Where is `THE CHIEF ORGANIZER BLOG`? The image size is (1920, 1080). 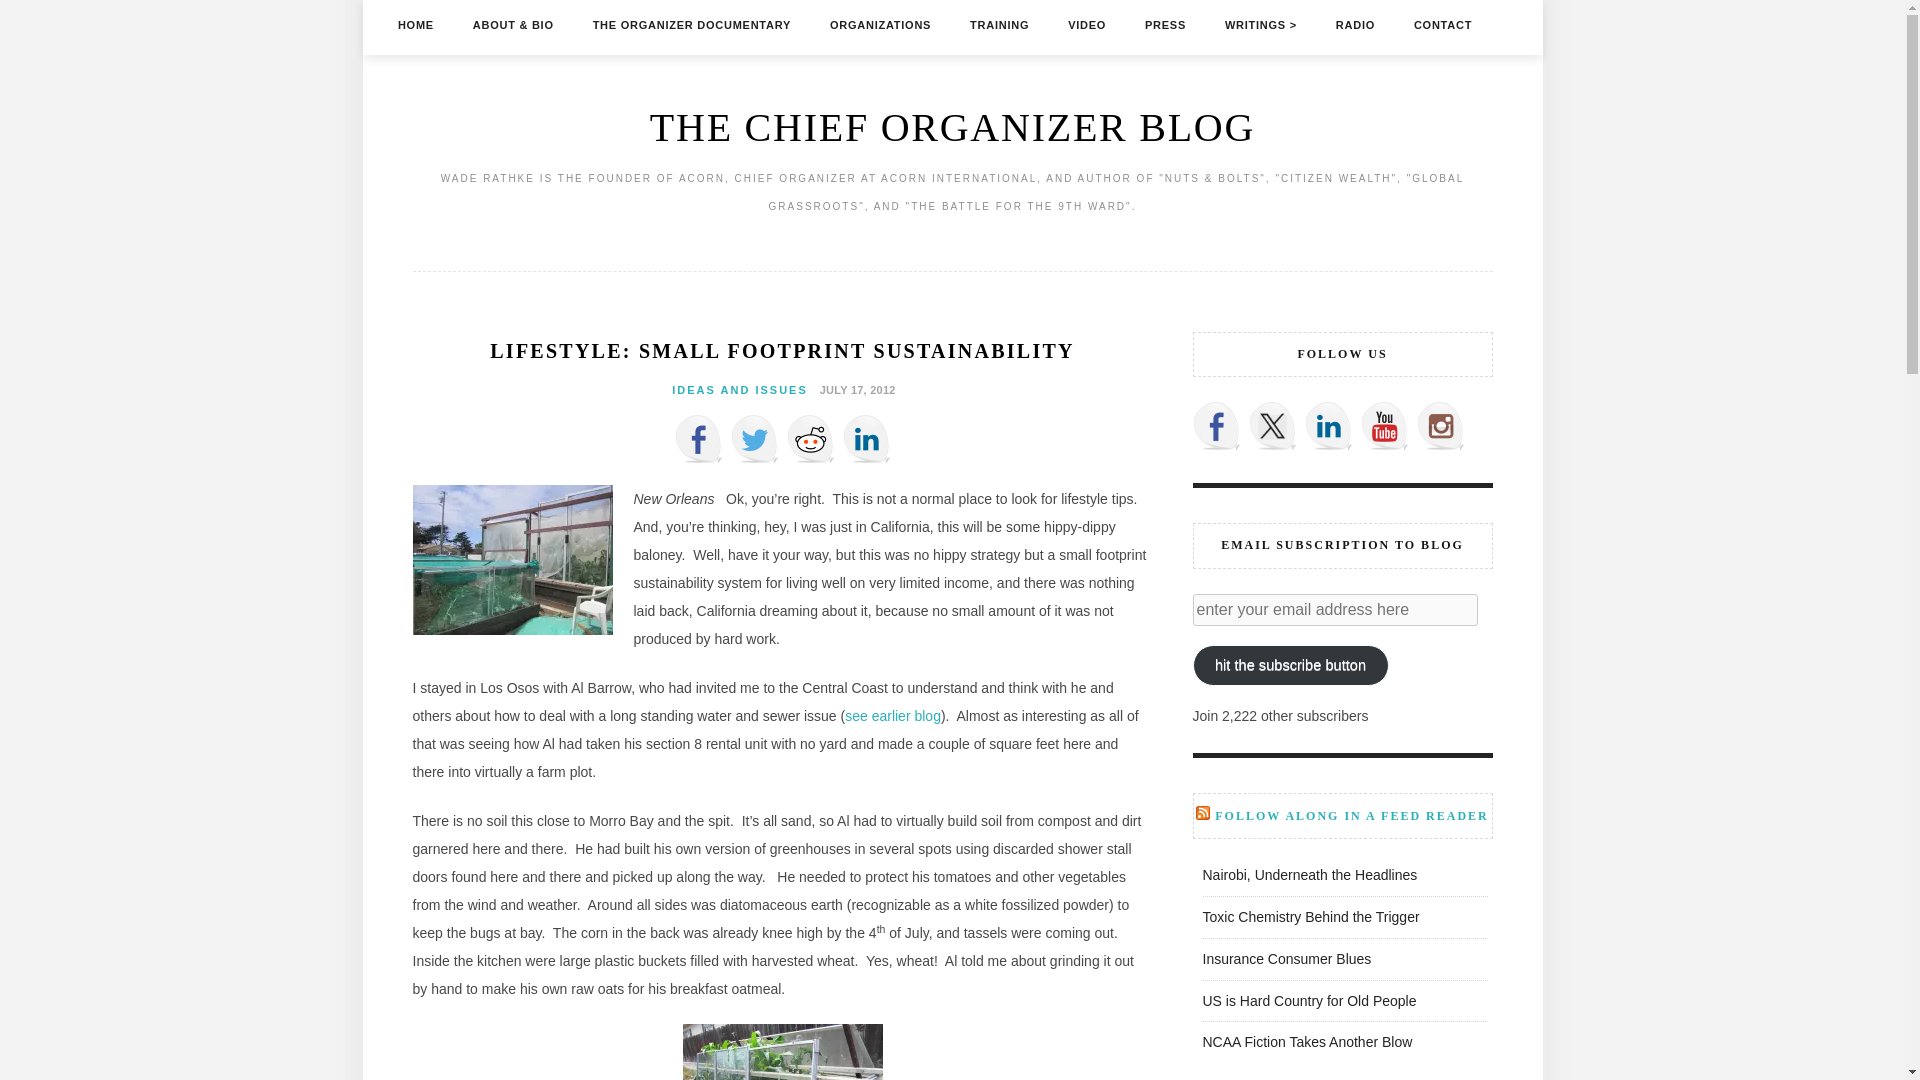 THE CHIEF ORGANIZER BLOG is located at coordinates (952, 127).